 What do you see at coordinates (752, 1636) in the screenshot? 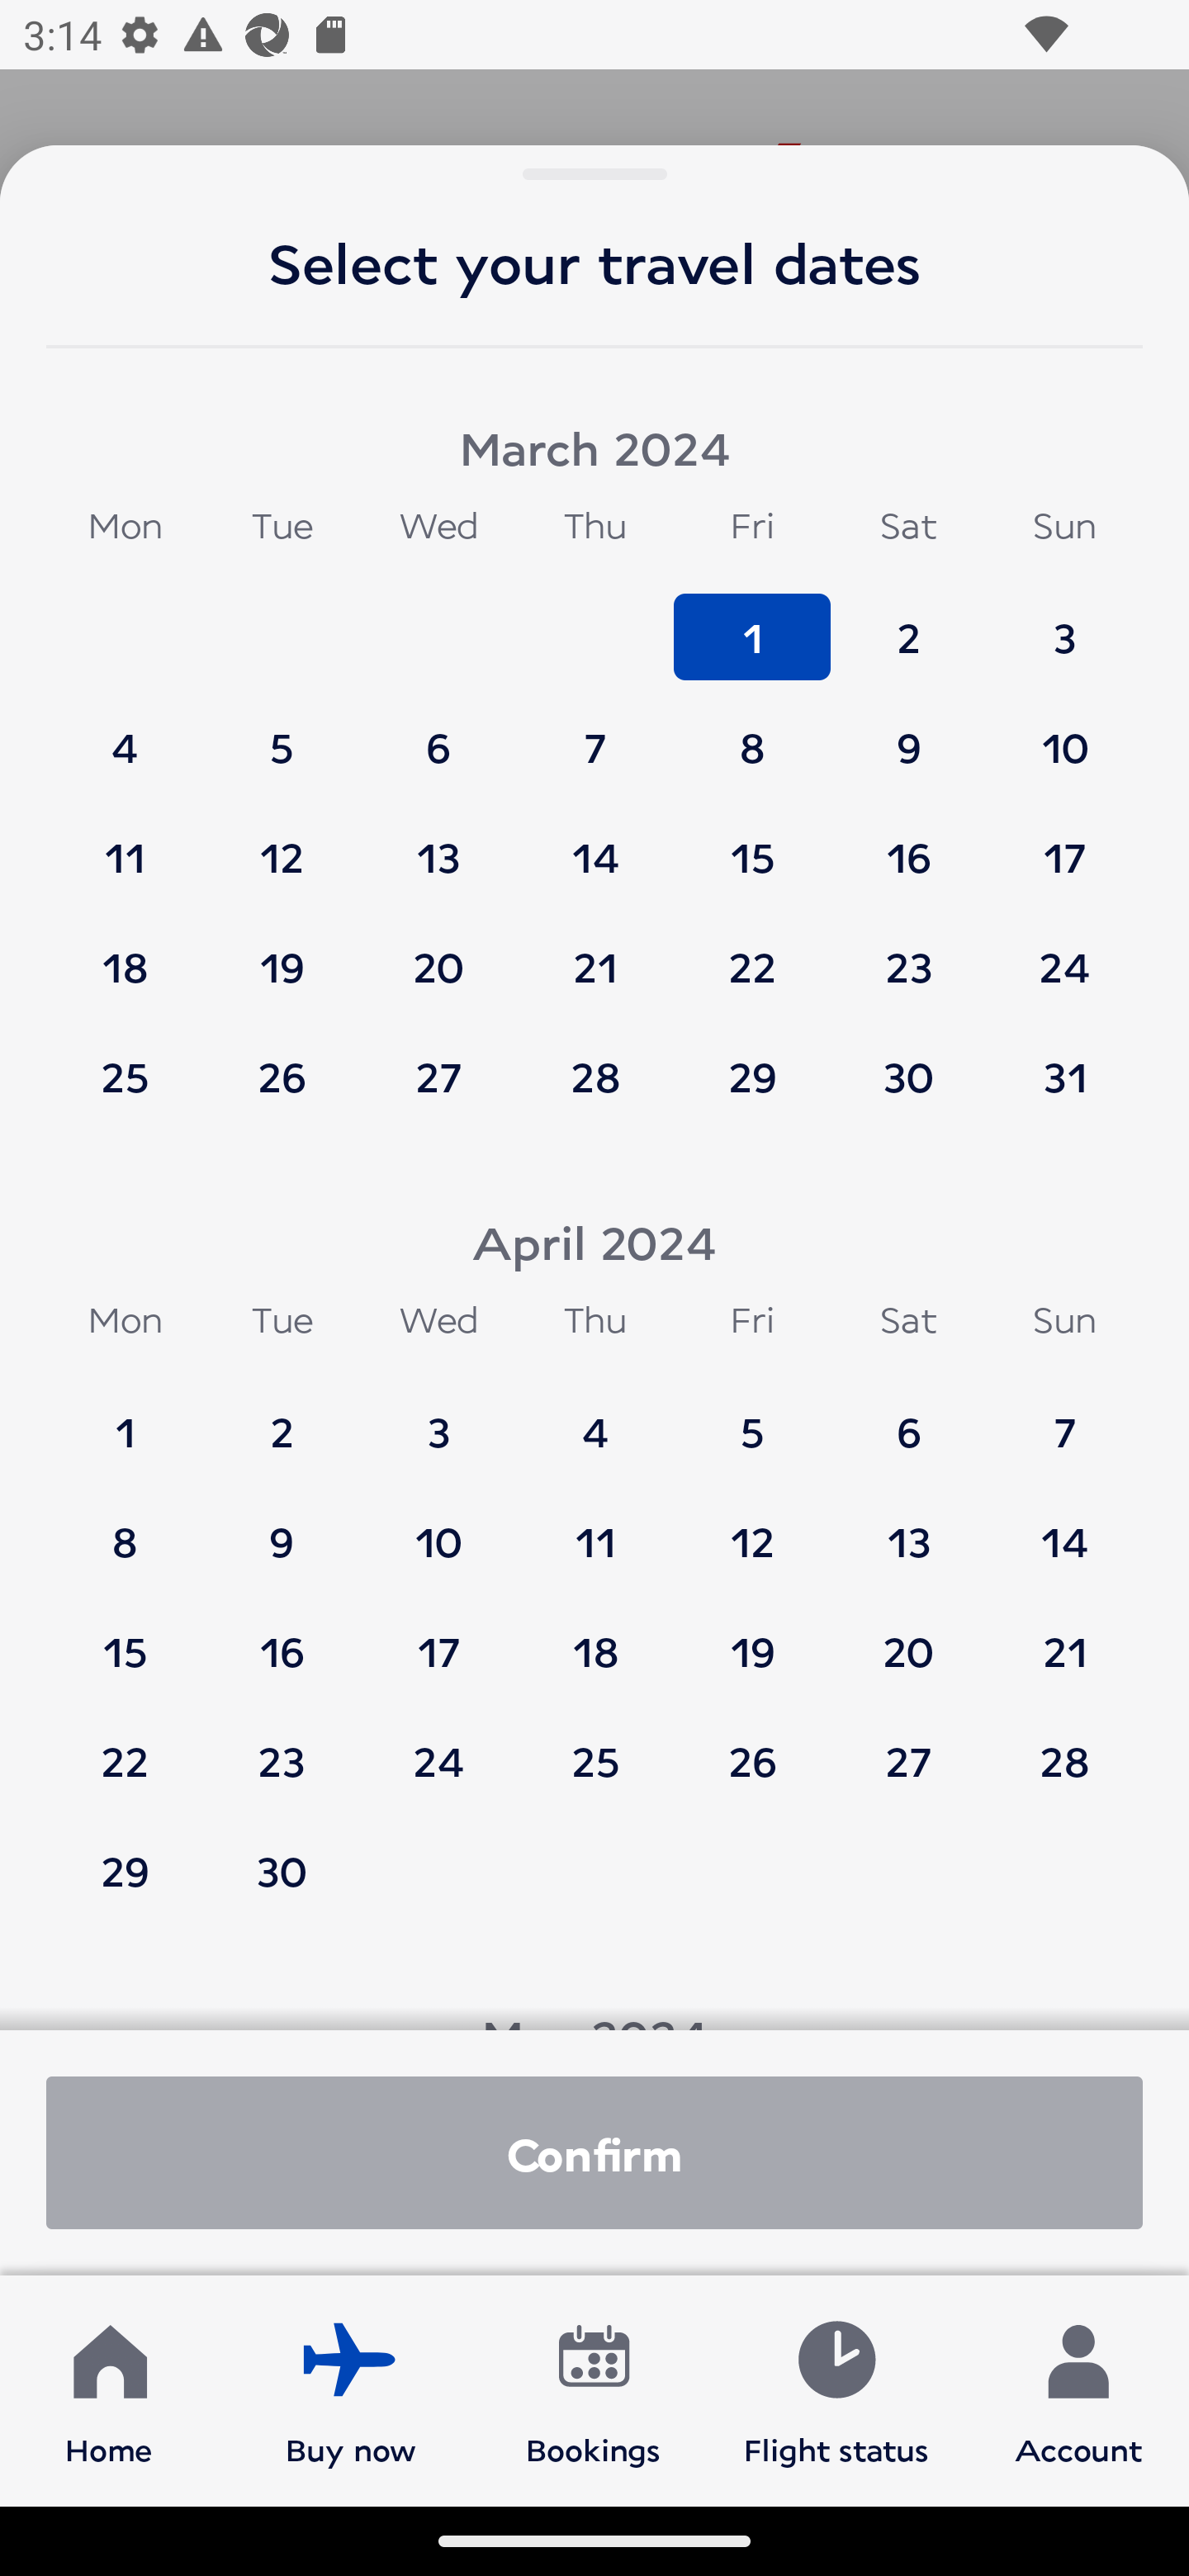
I see `19` at bounding box center [752, 1636].